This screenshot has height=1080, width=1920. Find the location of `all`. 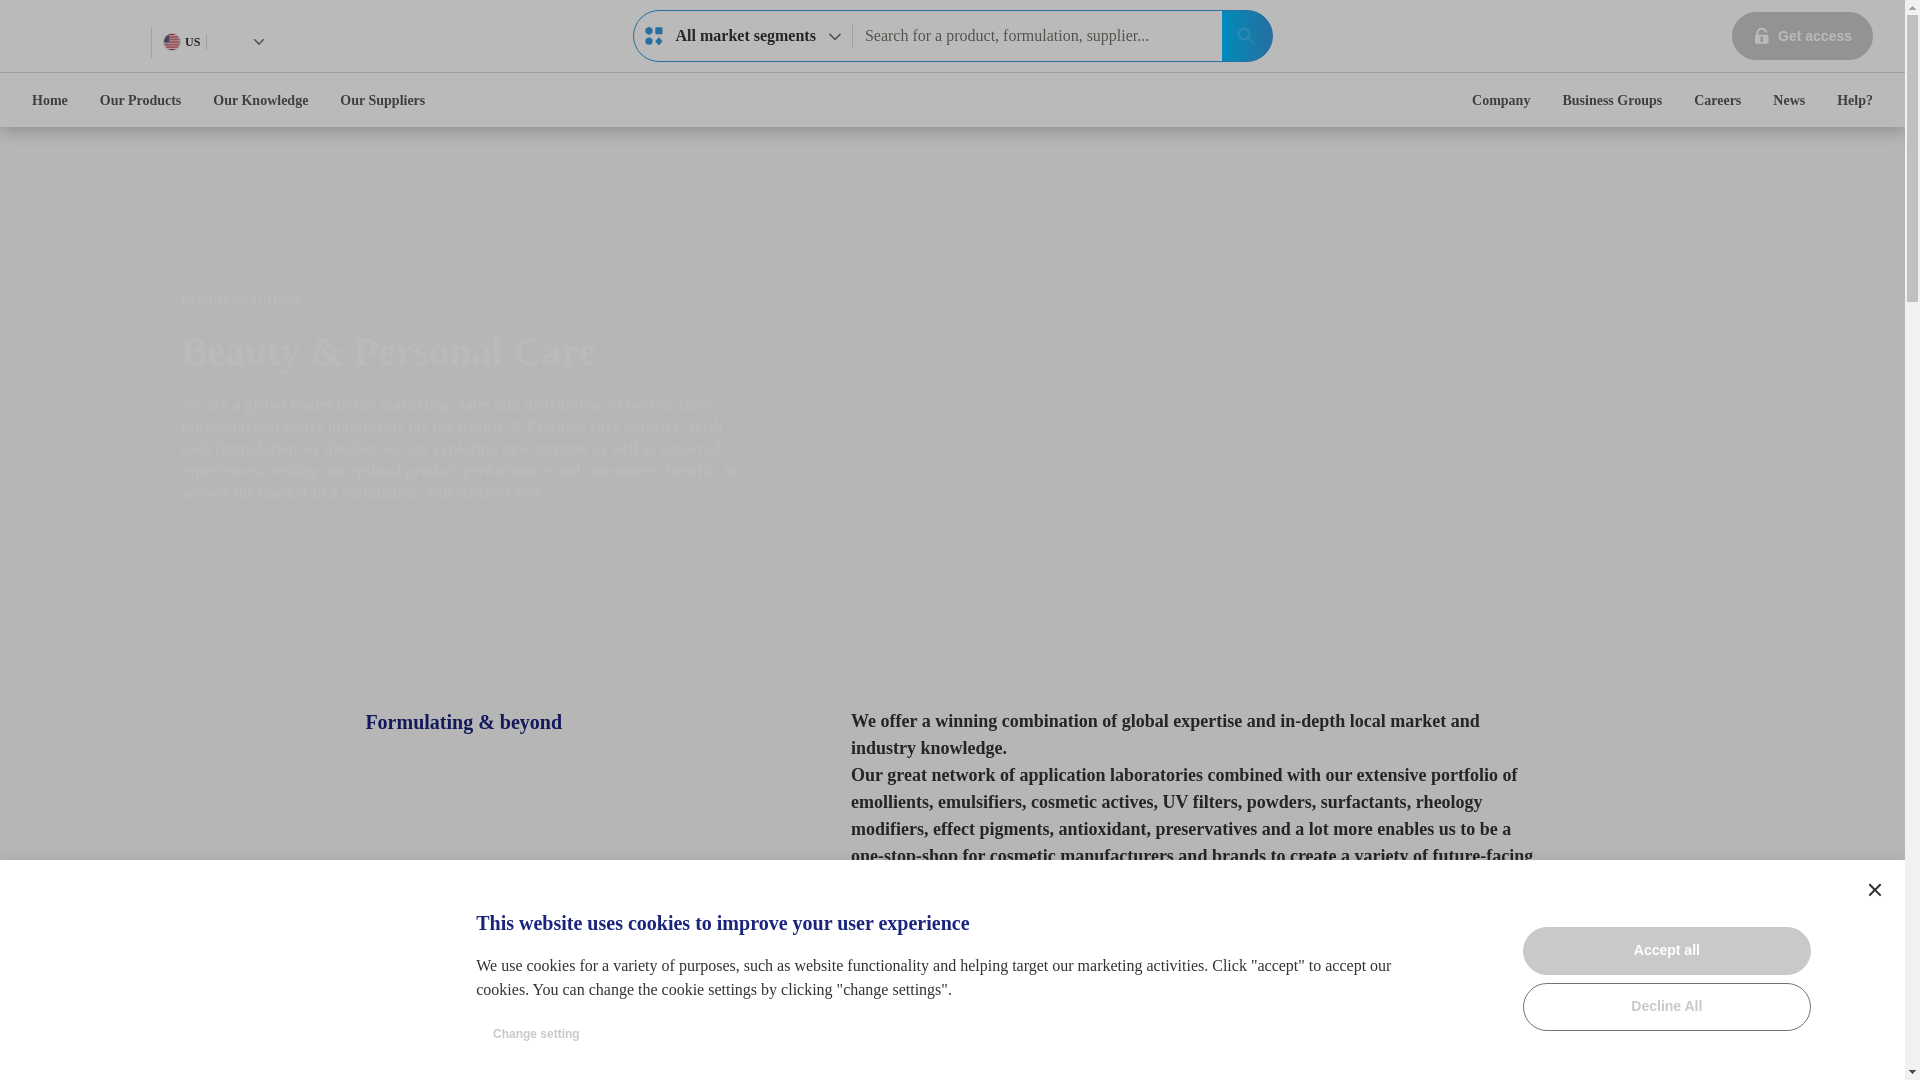

all is located at coordinates (654, 36).